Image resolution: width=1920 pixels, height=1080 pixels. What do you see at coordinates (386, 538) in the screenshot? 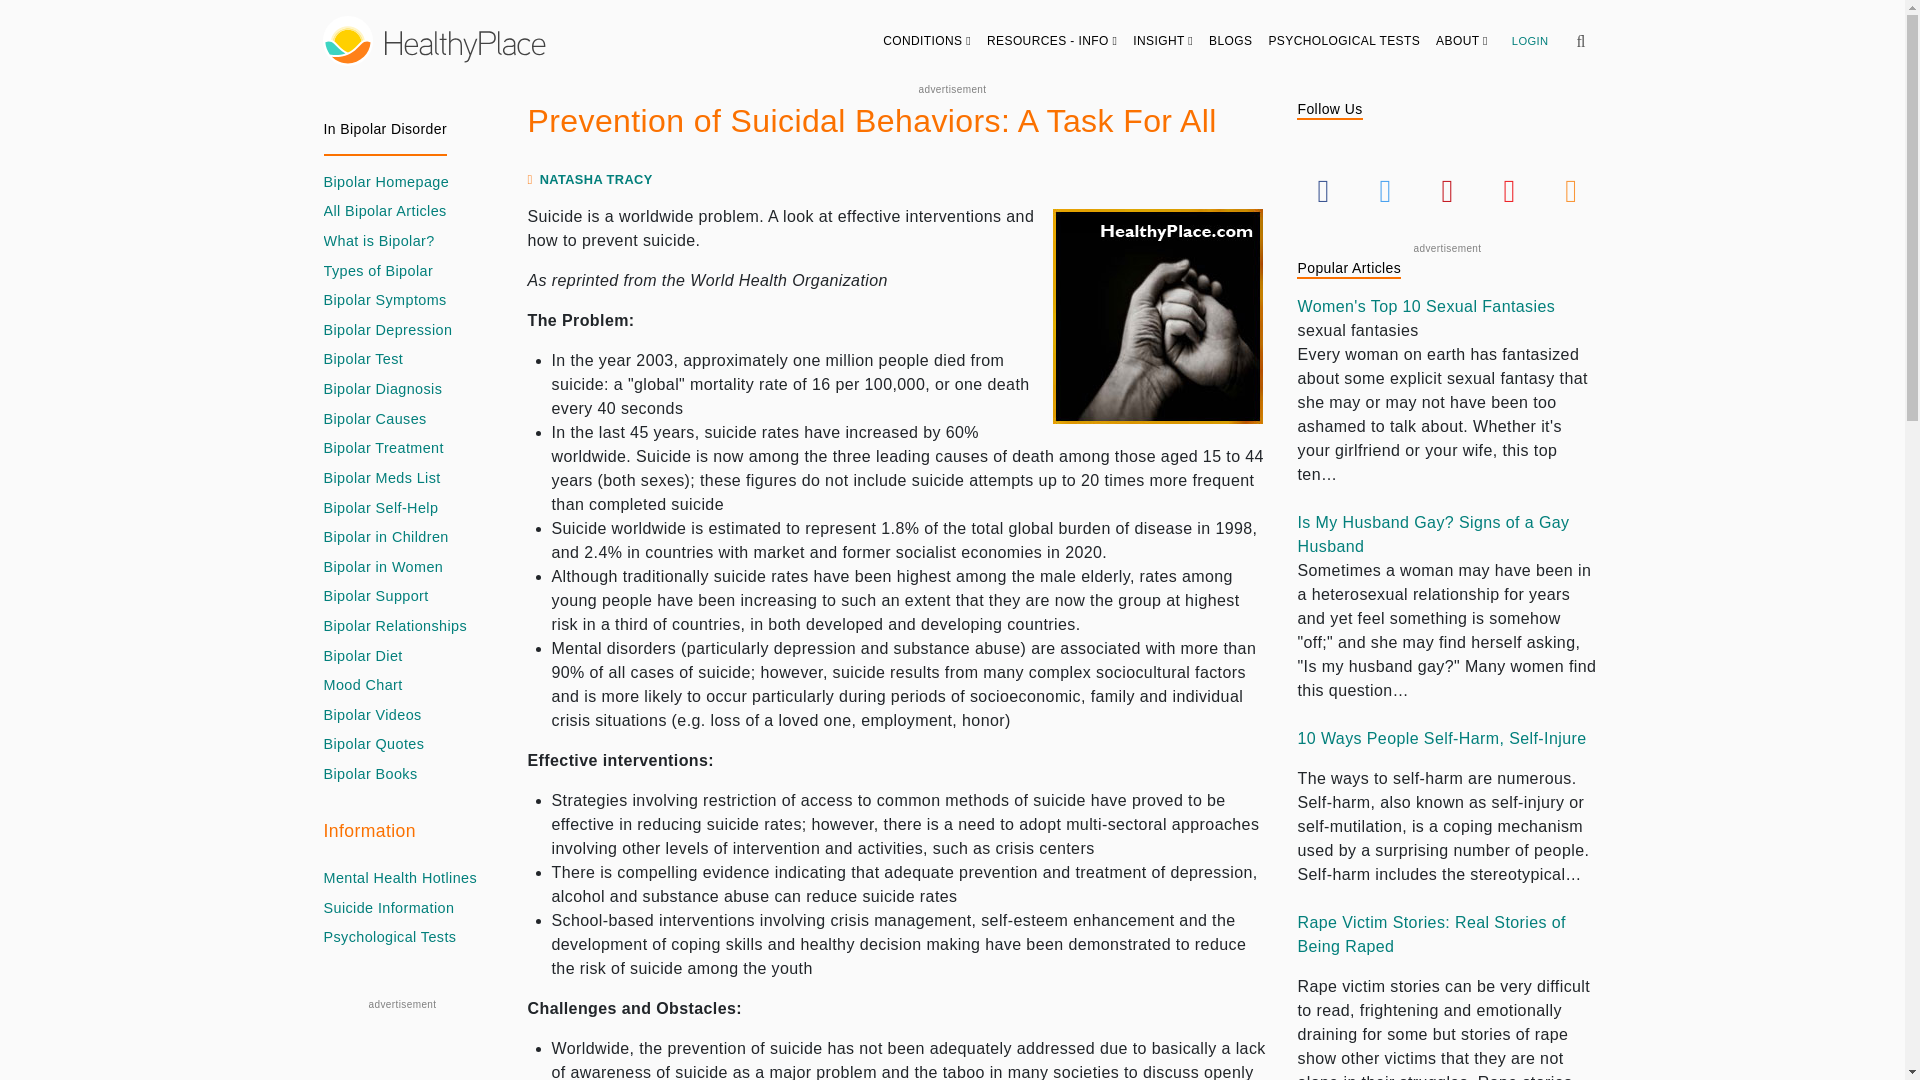
I see `Bipolar Disorder in Children: Signs, Symptoms, Treatment` at bounding box center [386, 538].